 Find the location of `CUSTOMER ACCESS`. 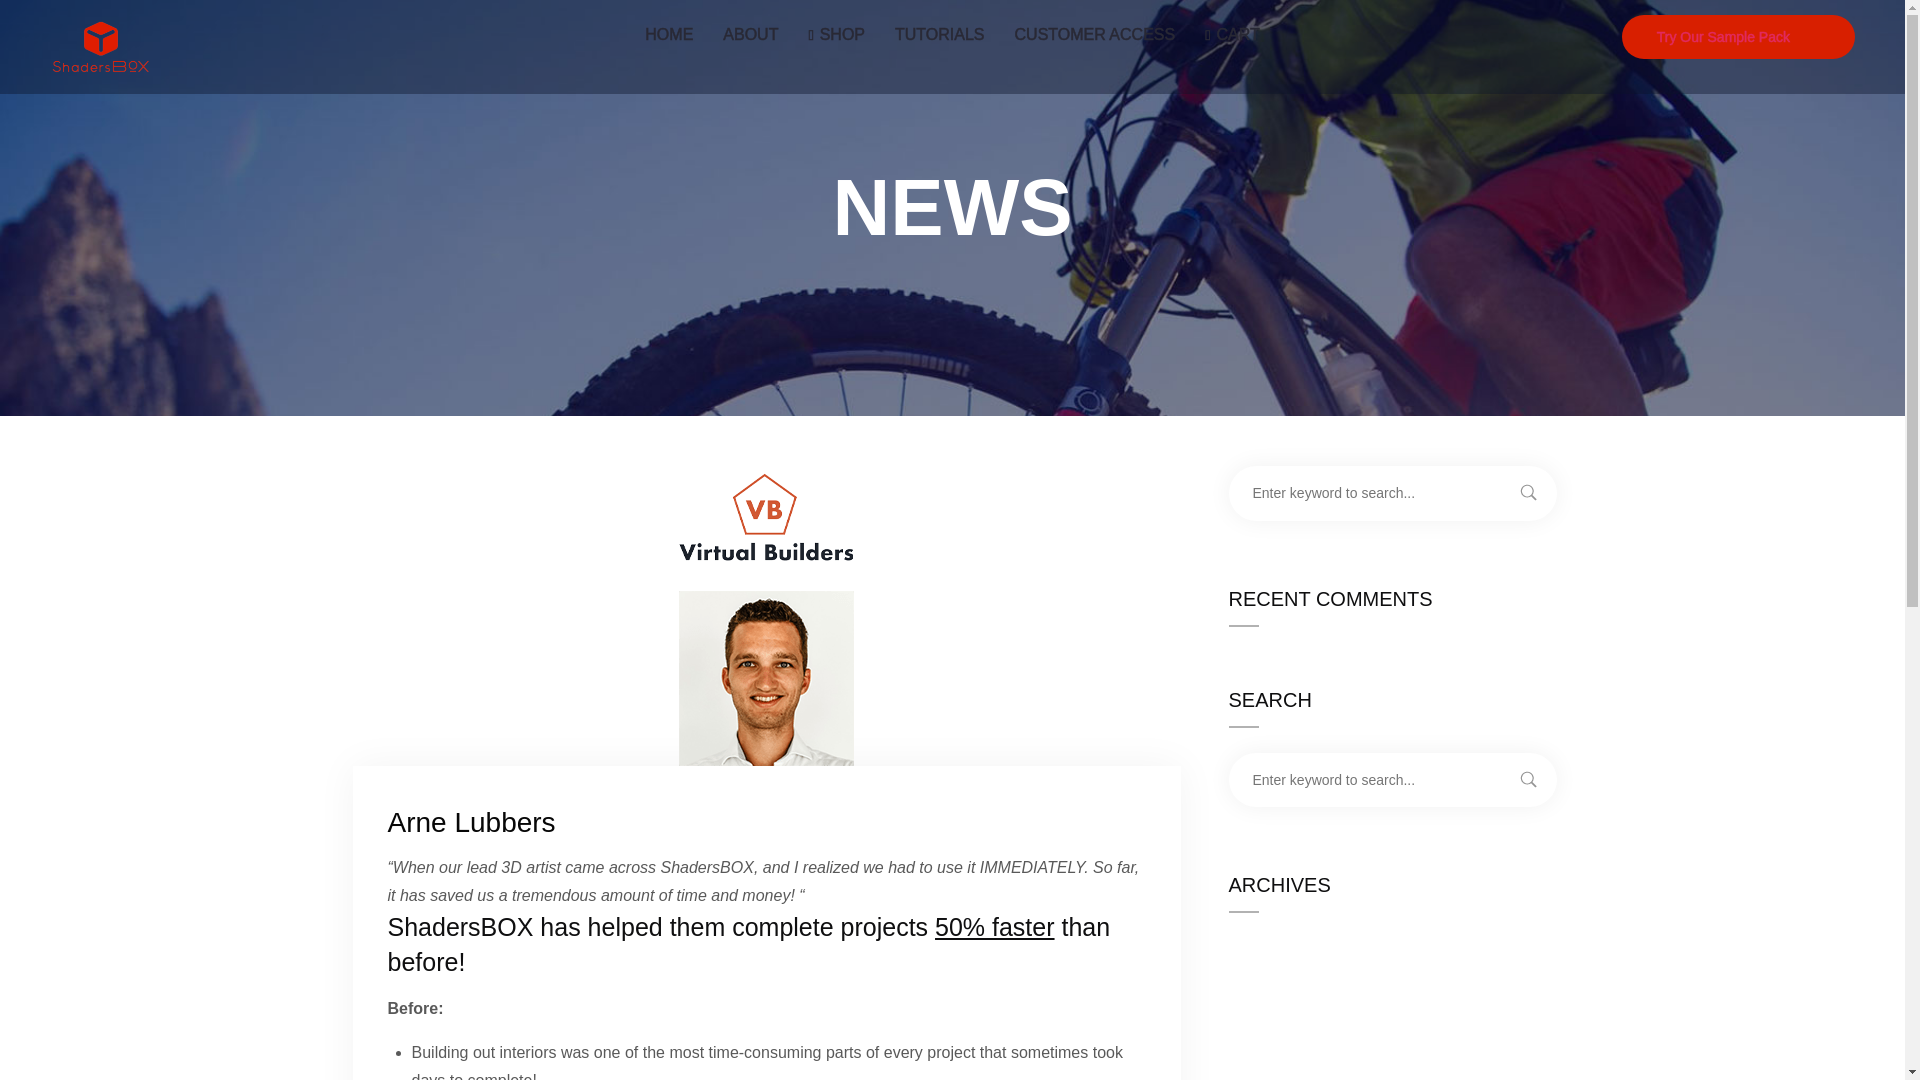

CUSTOMER ACCESS is located at coordinates (1095, 35).